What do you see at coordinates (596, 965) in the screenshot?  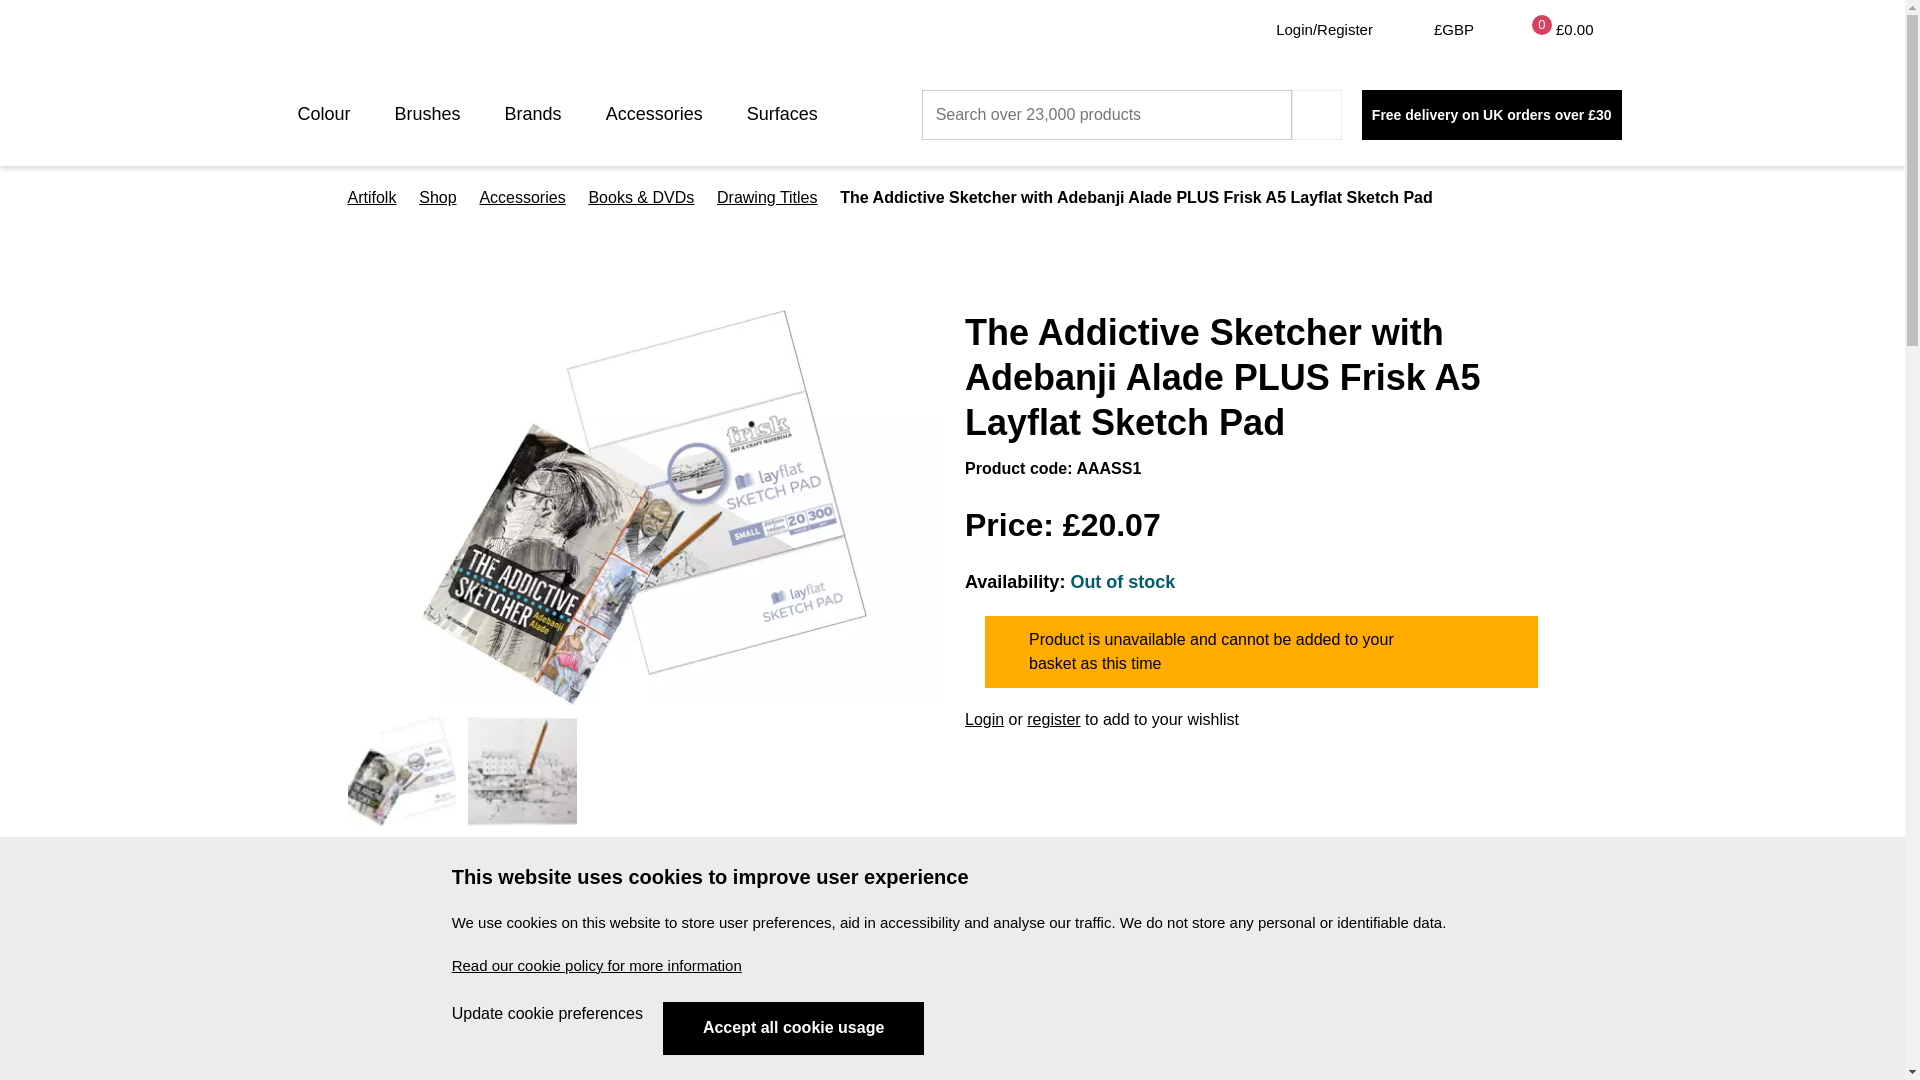 I see `Brands` at bounding box center [596, 965].